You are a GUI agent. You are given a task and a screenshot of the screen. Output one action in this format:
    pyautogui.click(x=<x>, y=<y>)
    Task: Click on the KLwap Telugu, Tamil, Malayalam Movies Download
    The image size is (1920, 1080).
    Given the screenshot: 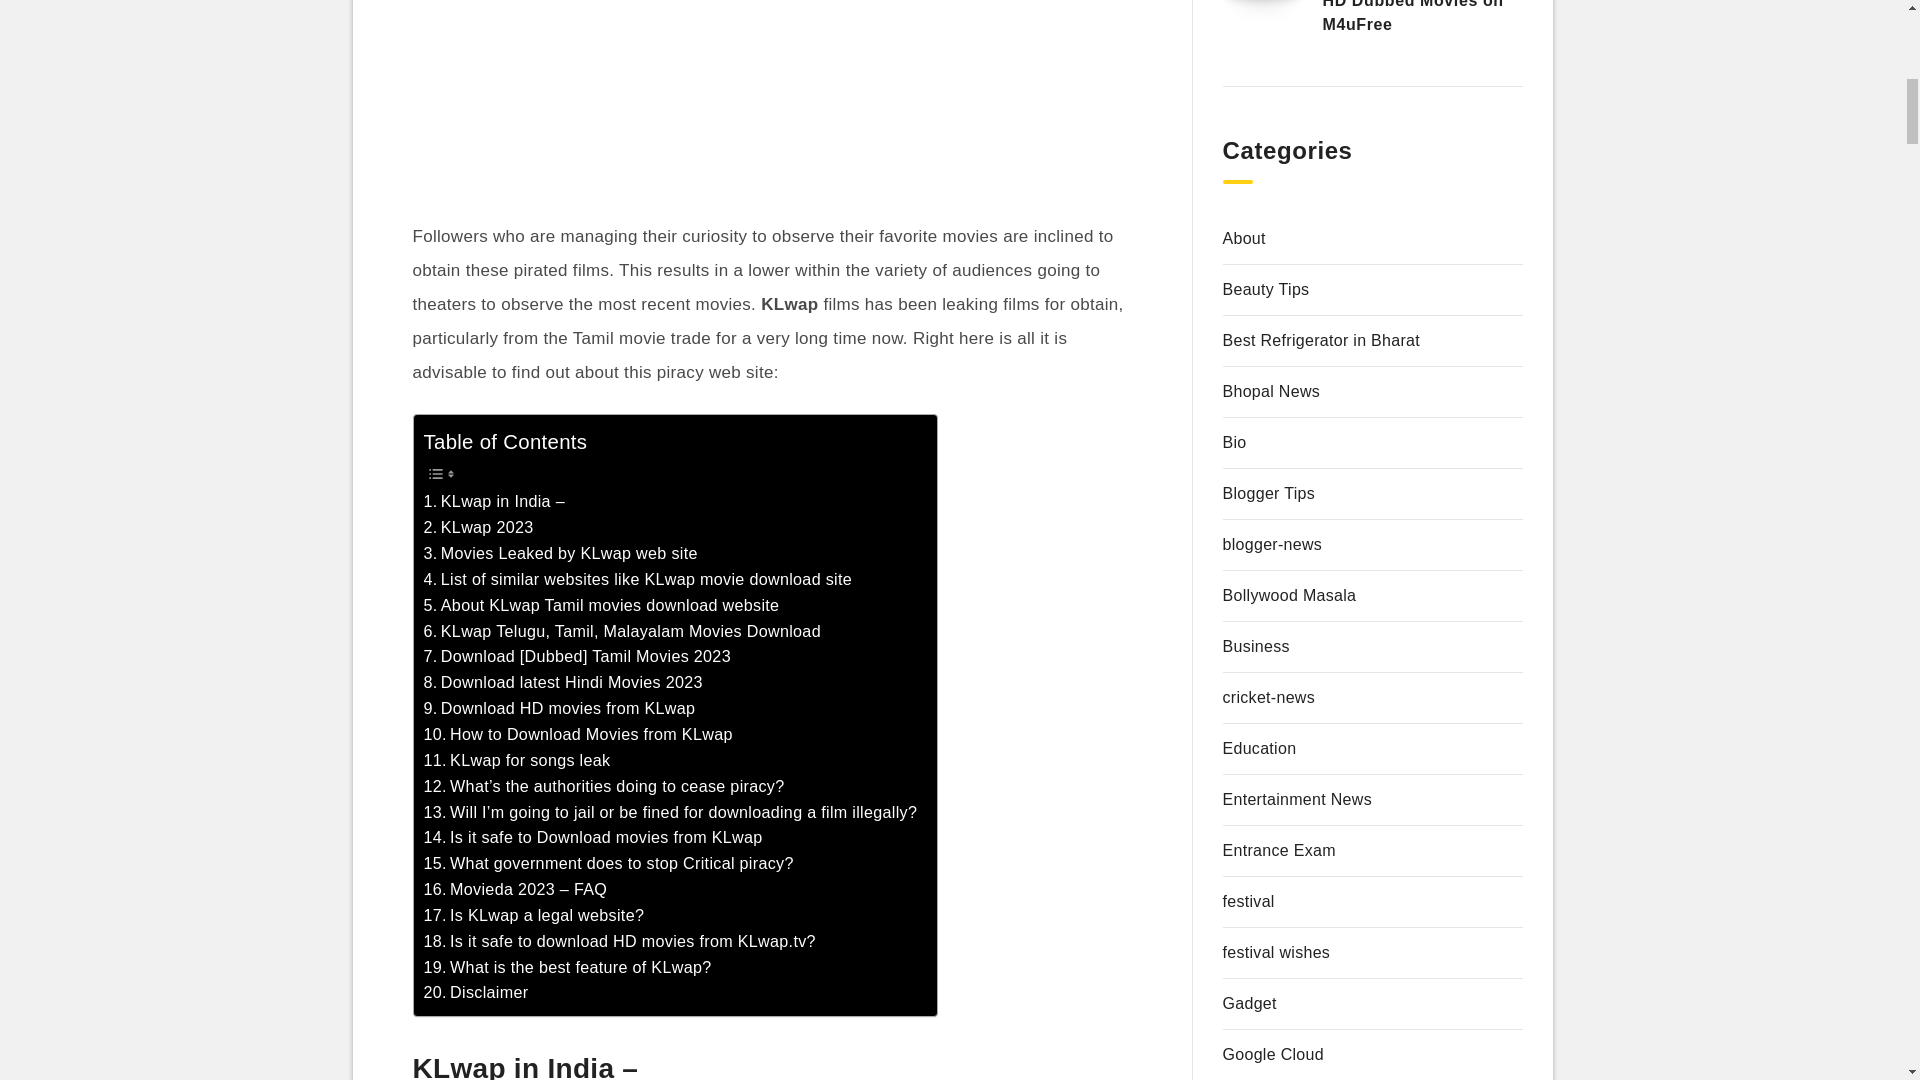 What is the action you would take?
    pyautogui.click(x=622, y=631)
    